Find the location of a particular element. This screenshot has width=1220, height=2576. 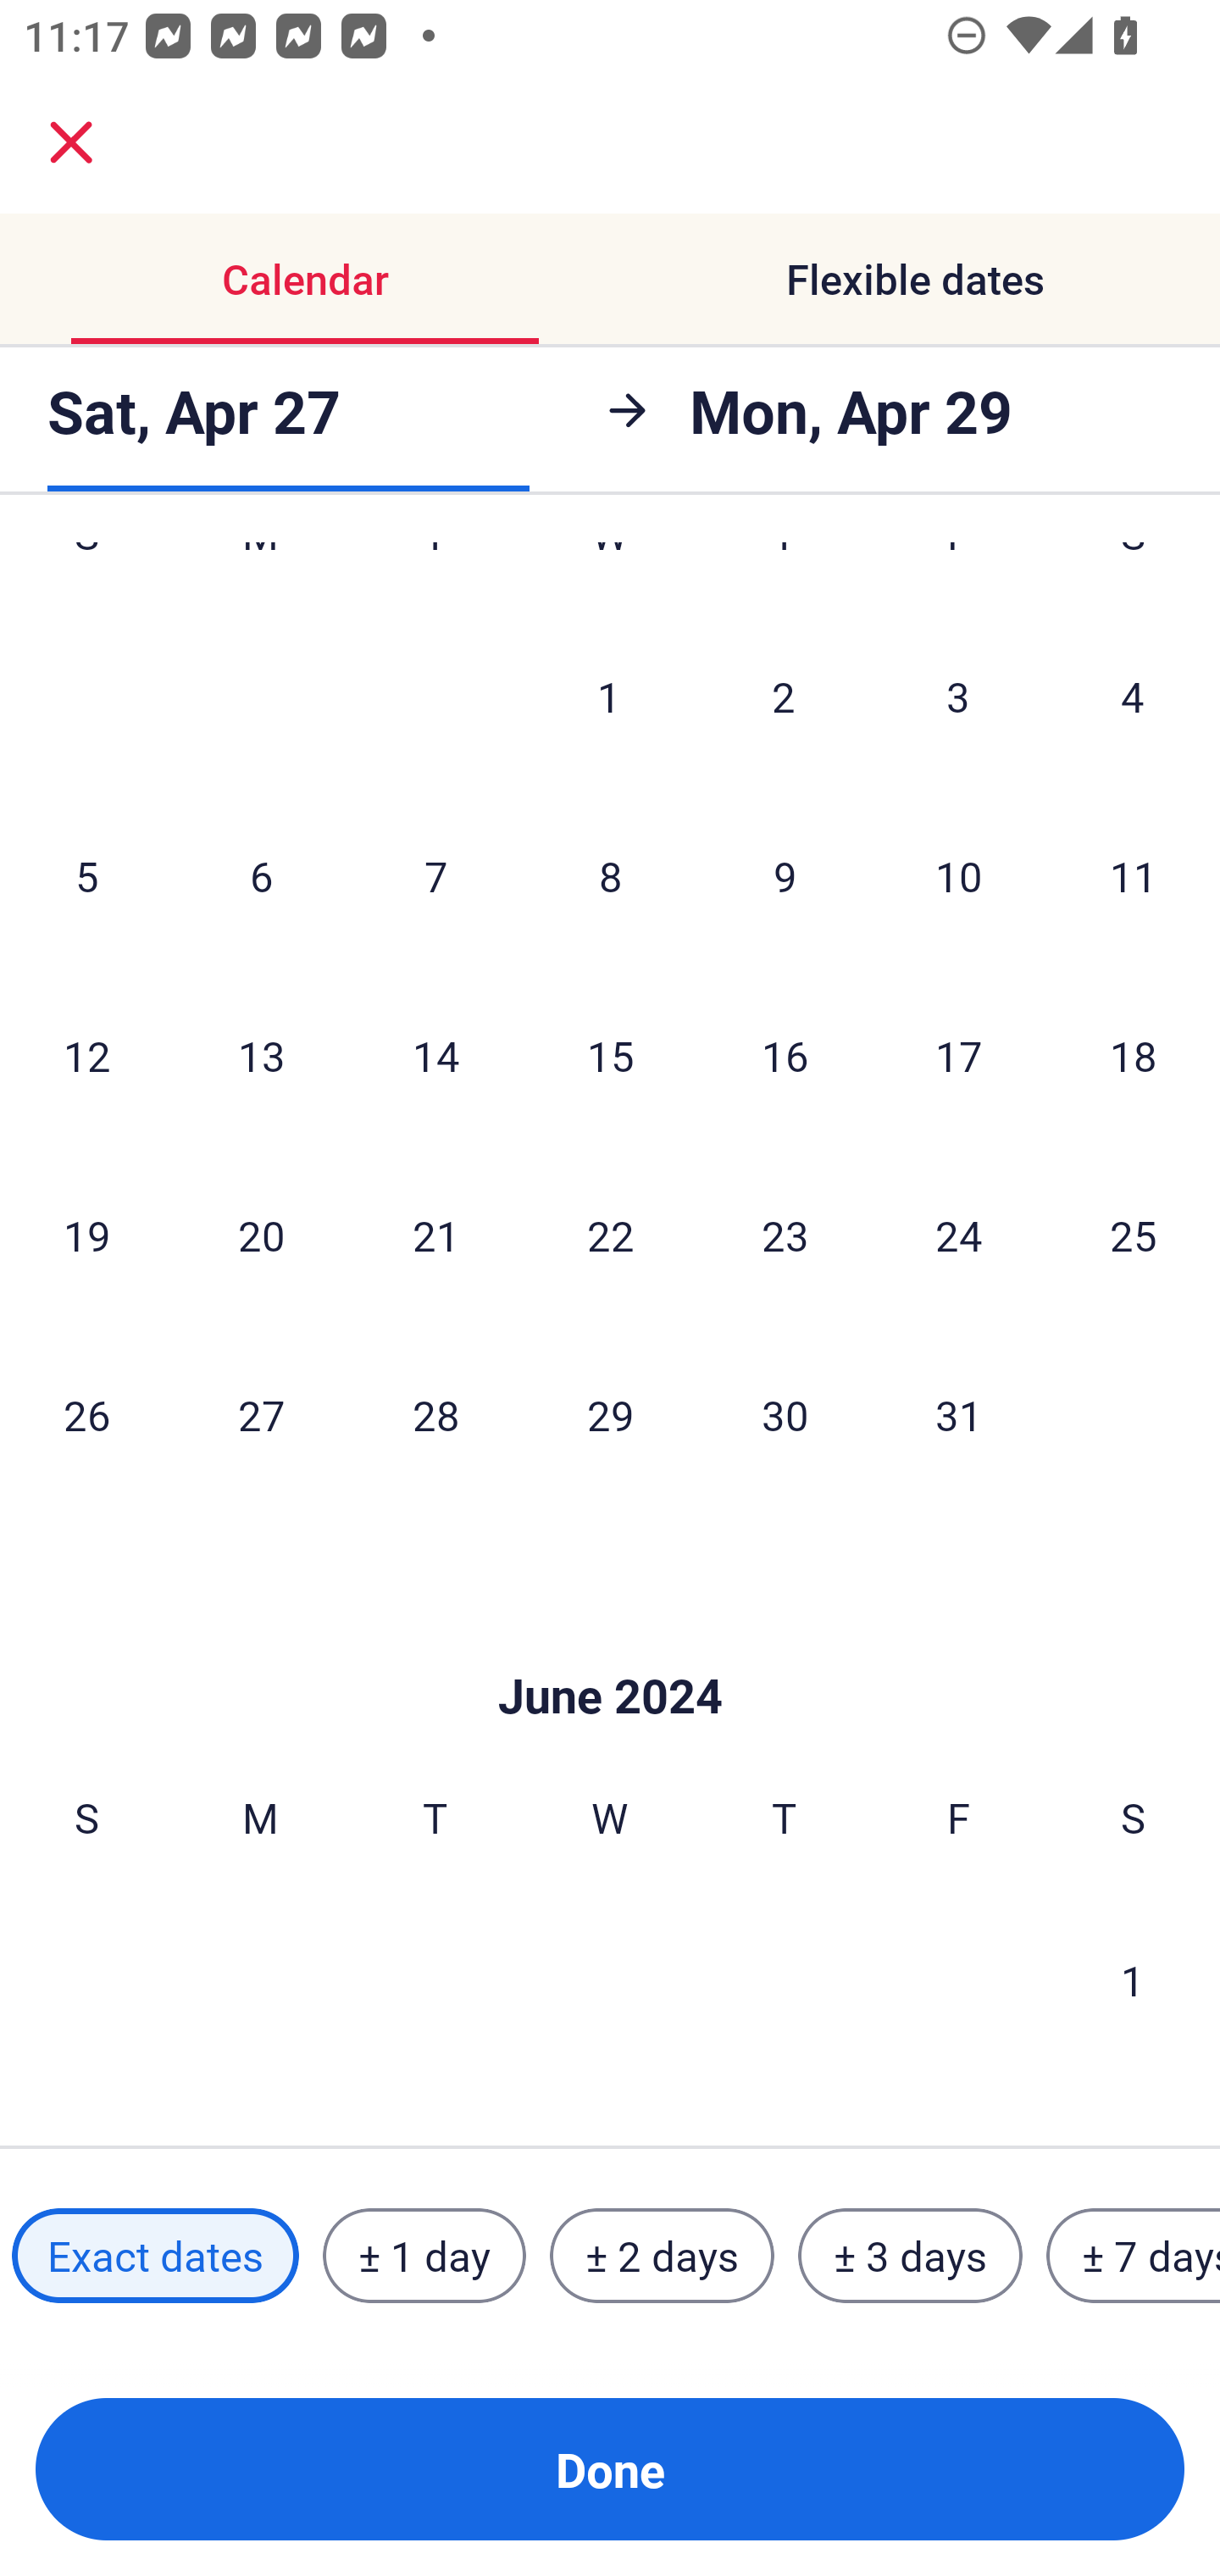

1 Saturday, June 1, 2024 is located at coordinates (1133, 1979).